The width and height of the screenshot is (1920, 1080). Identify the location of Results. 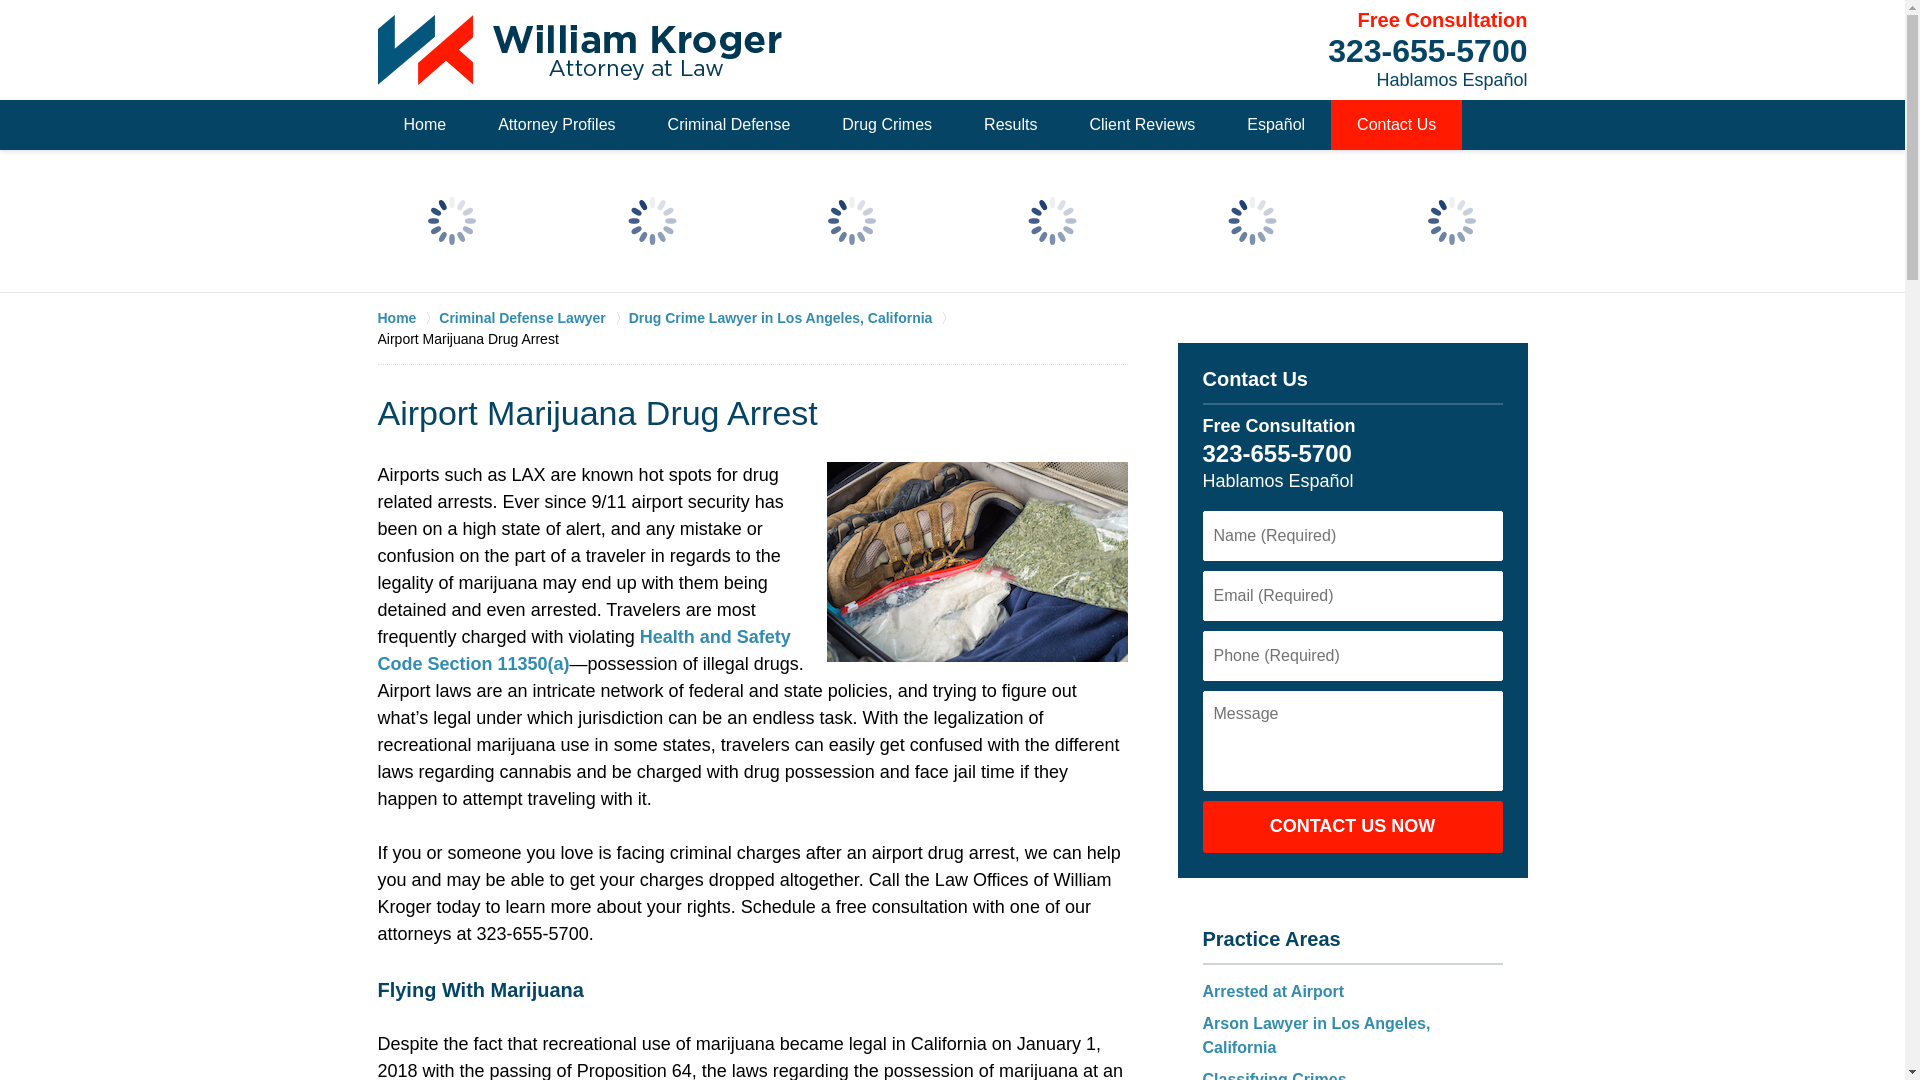
(1010, 125).